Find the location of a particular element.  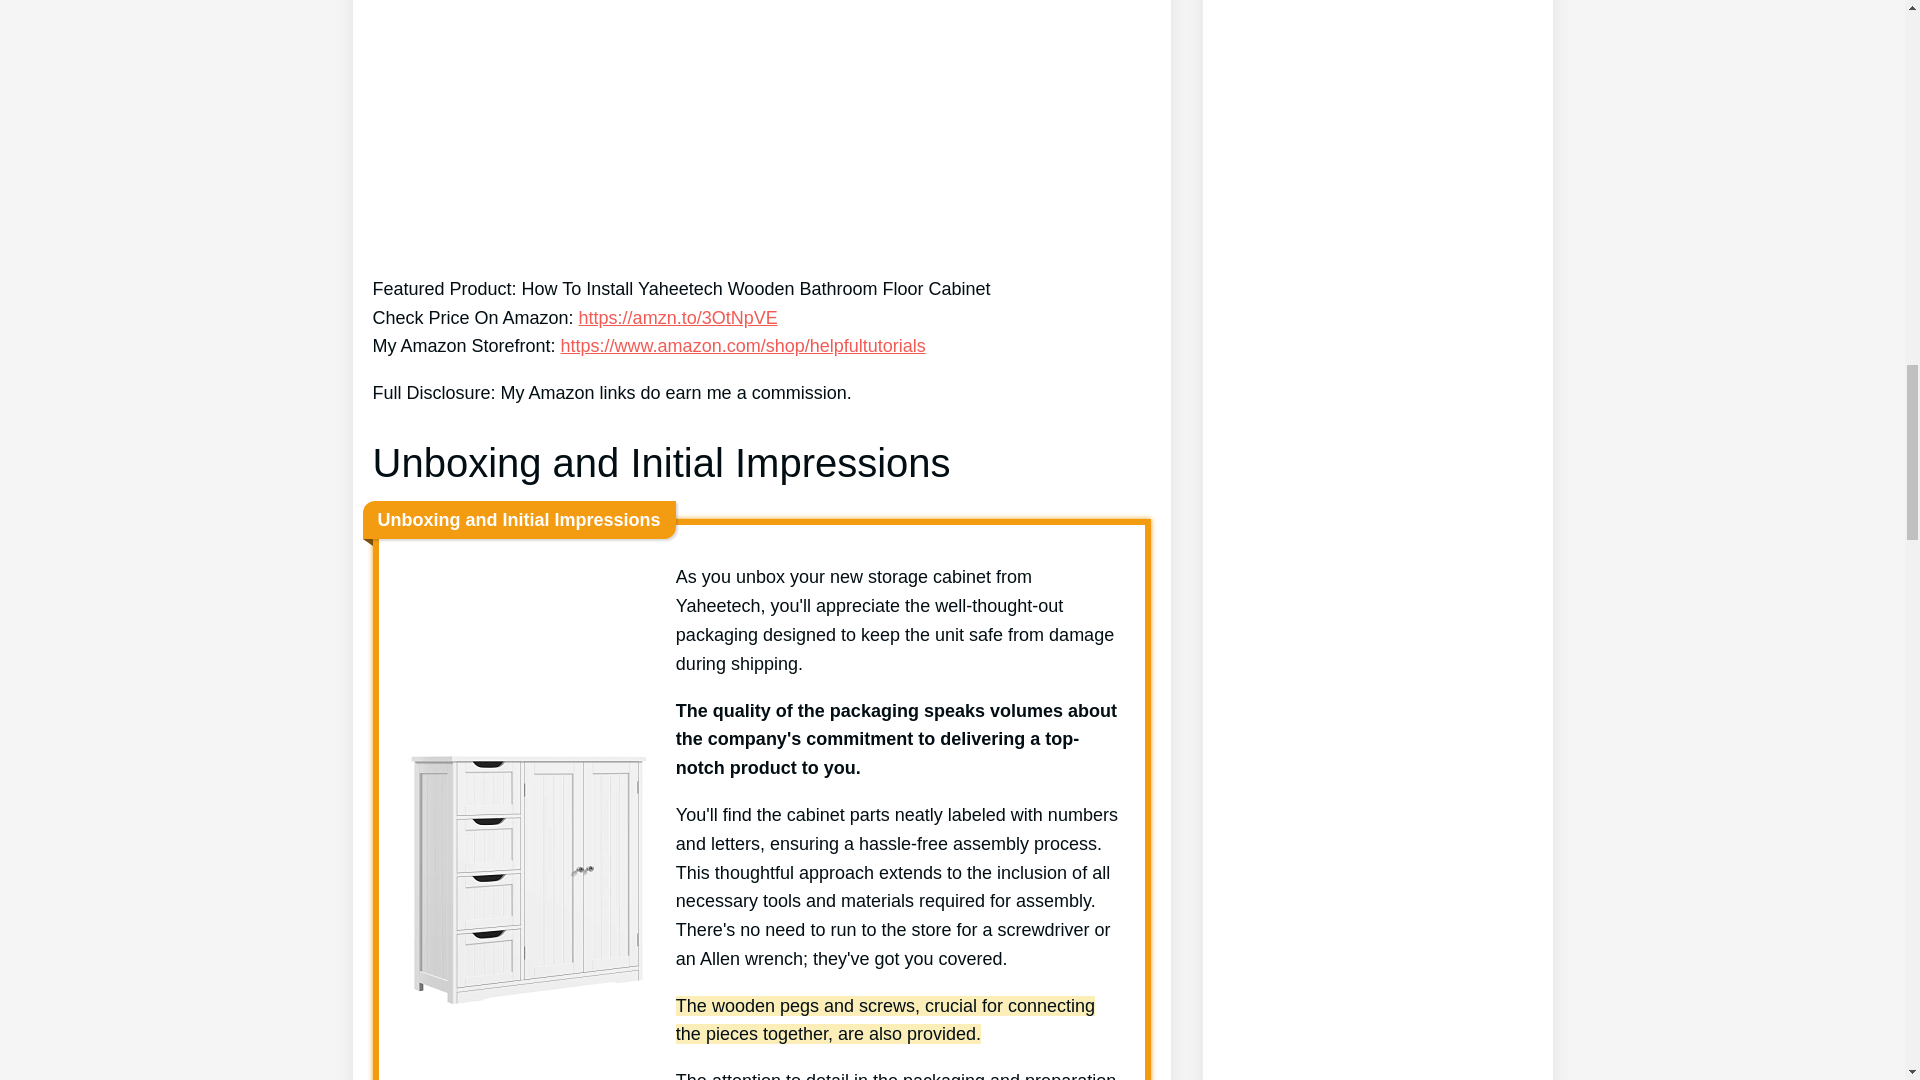

How To Install Yaheetech Wooden Bathroom Floor Cabinet is located at coordinates (761, 128).